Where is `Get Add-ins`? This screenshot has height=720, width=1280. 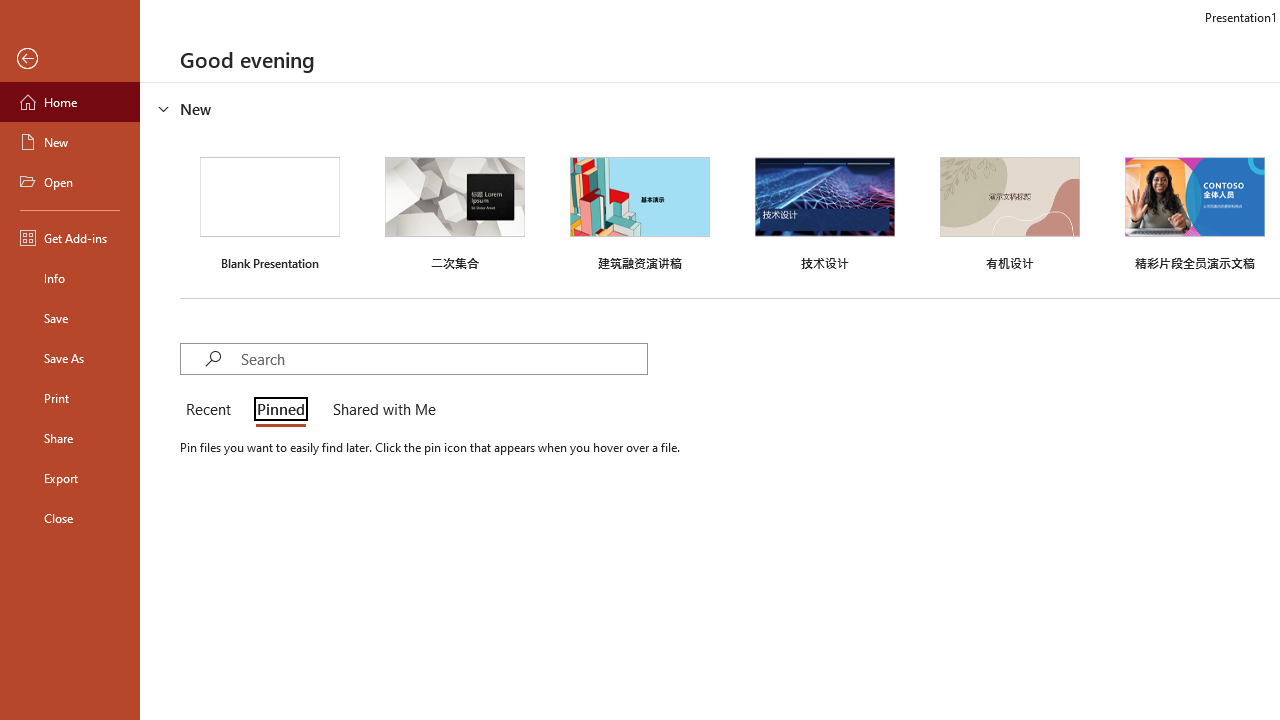
Get Add-ins is located at coordinates (70, 238).